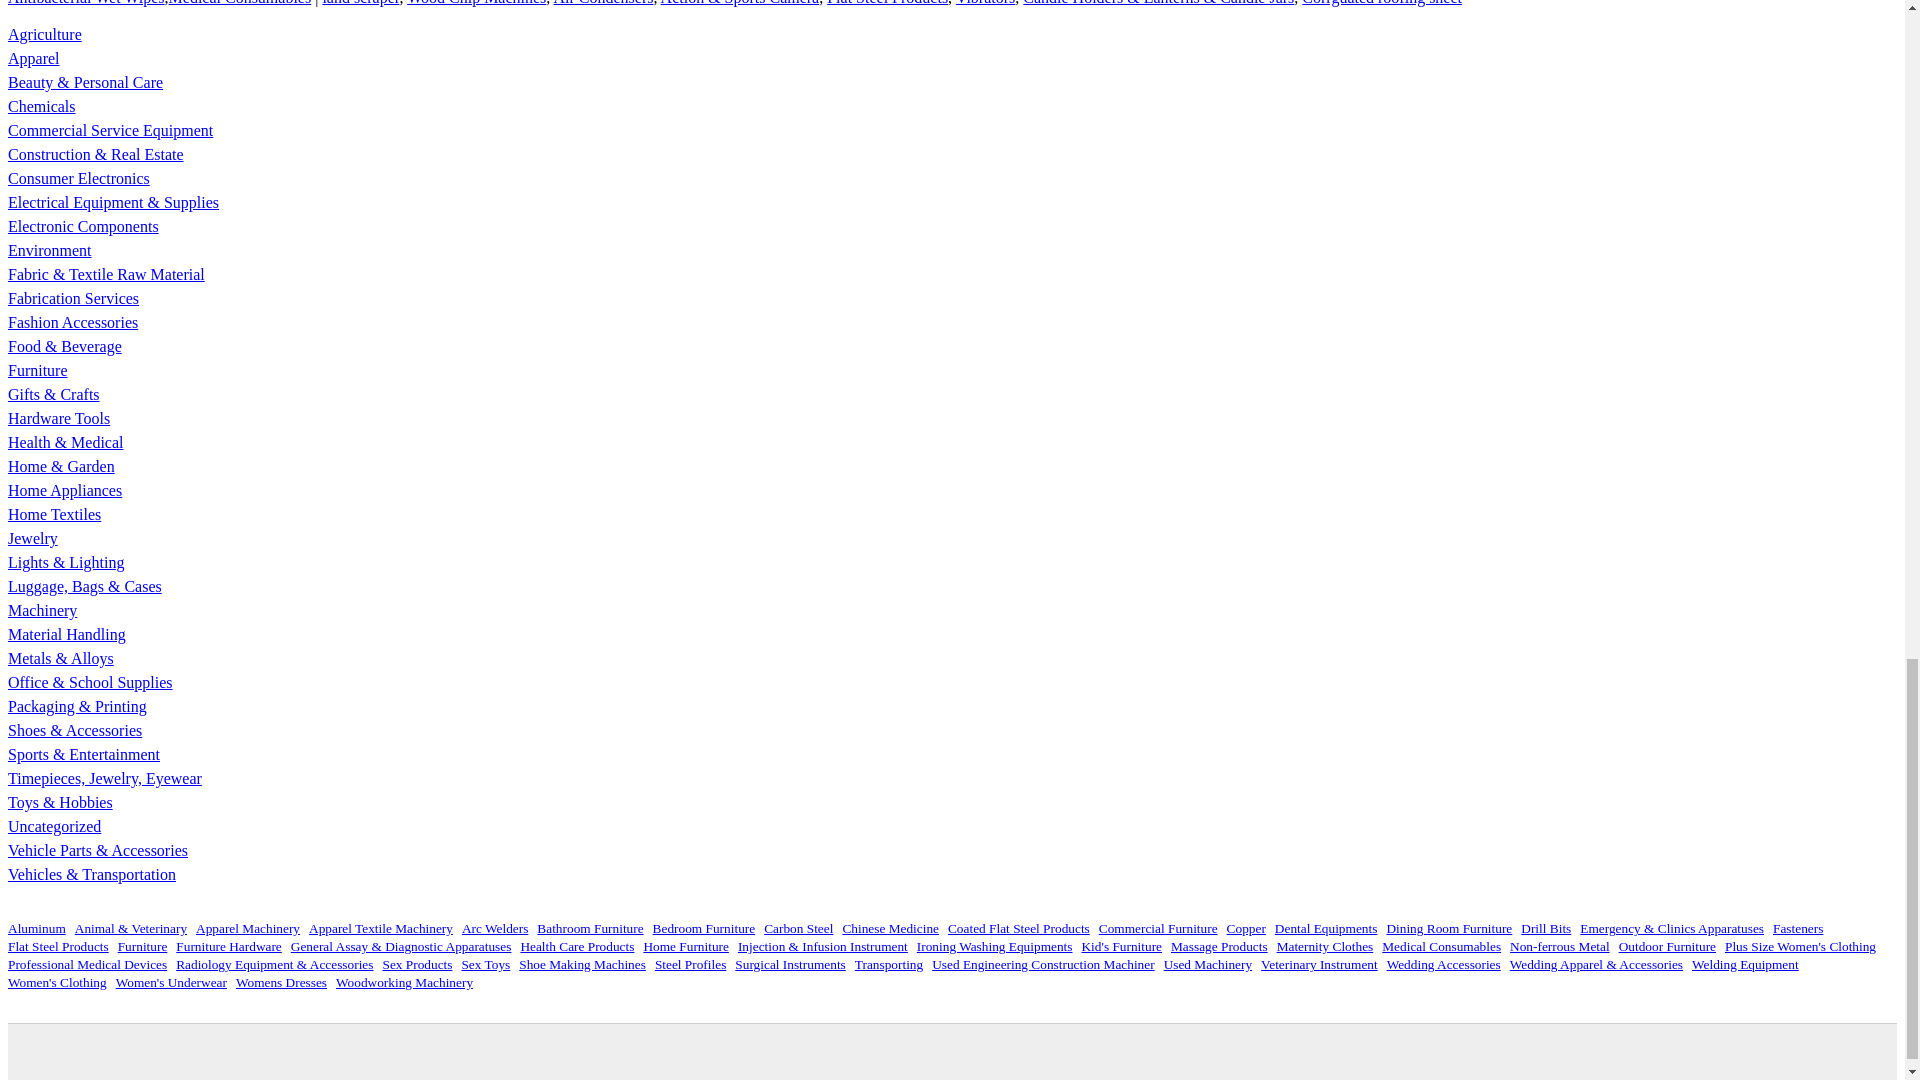  I want to click on Medical Consumables, so click(240, 3).